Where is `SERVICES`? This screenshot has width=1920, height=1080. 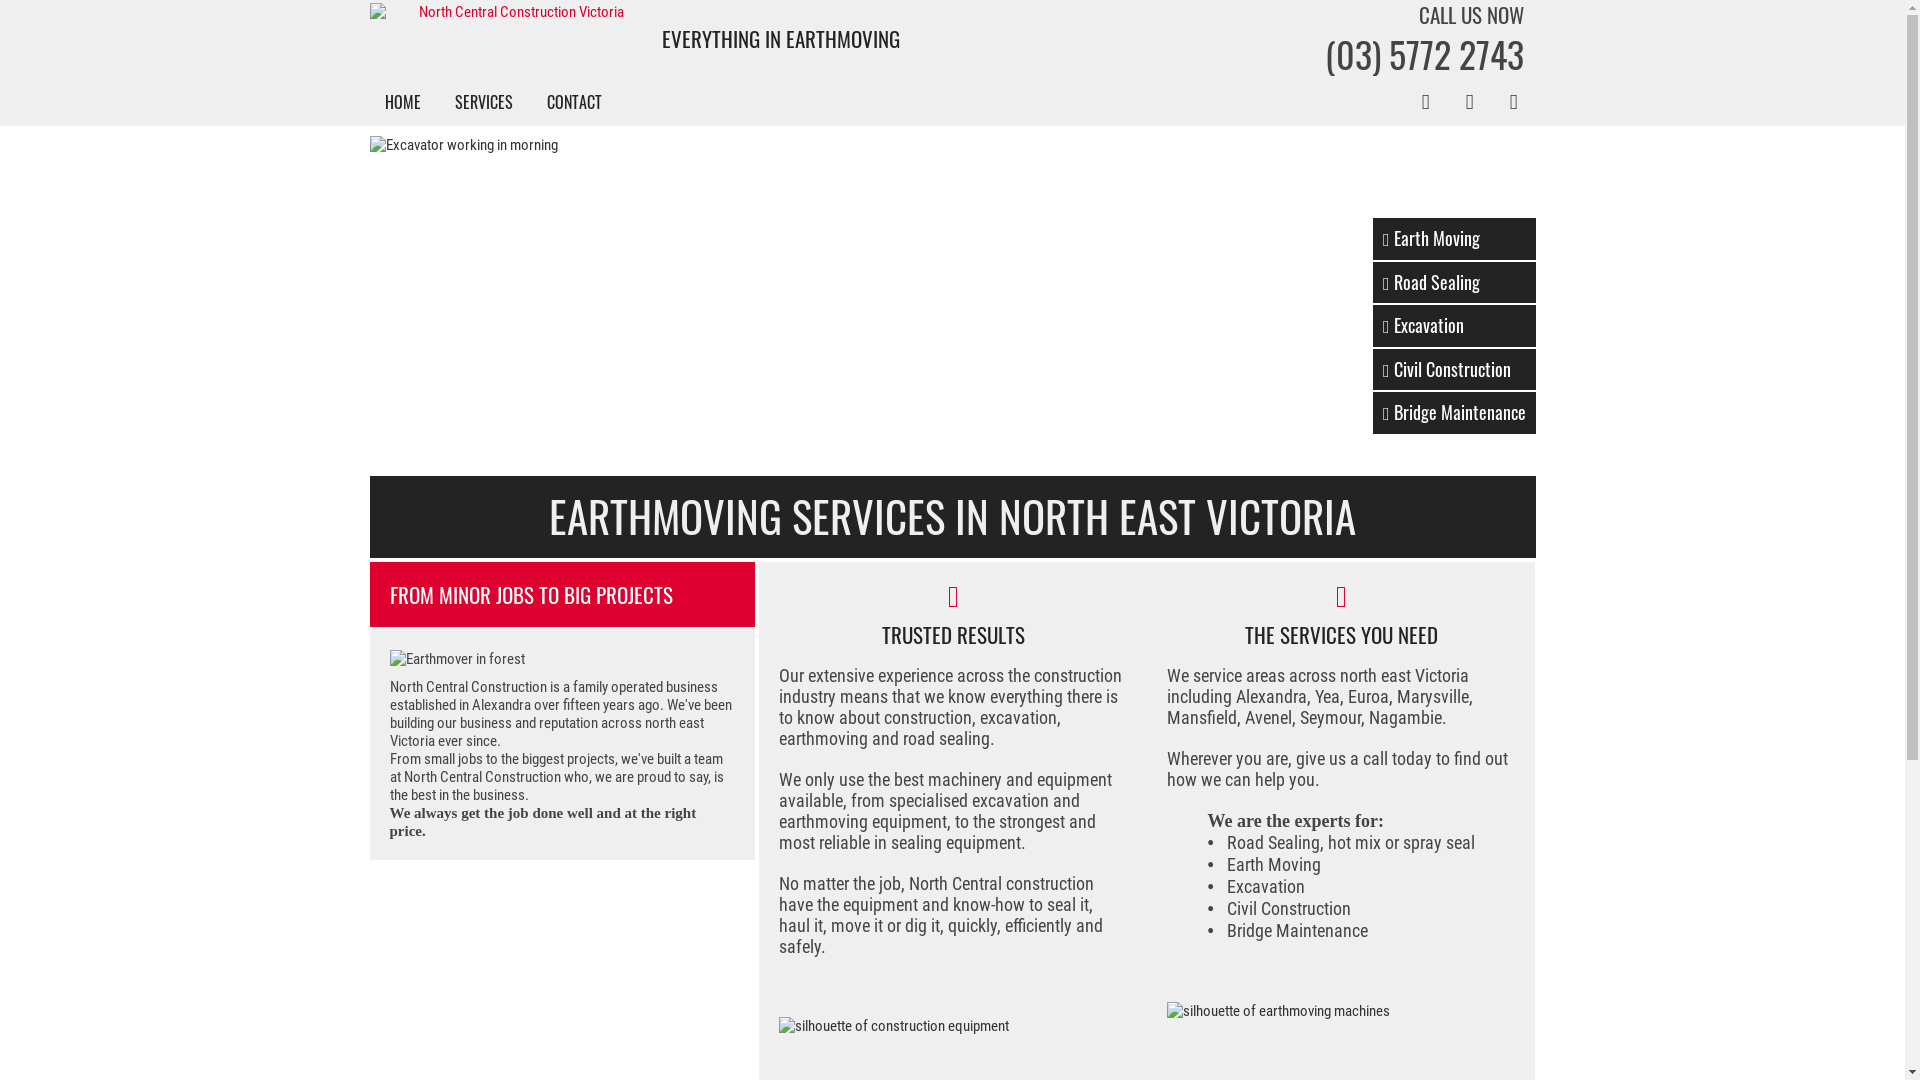 SERVICES is located at coordinates (483, 102).